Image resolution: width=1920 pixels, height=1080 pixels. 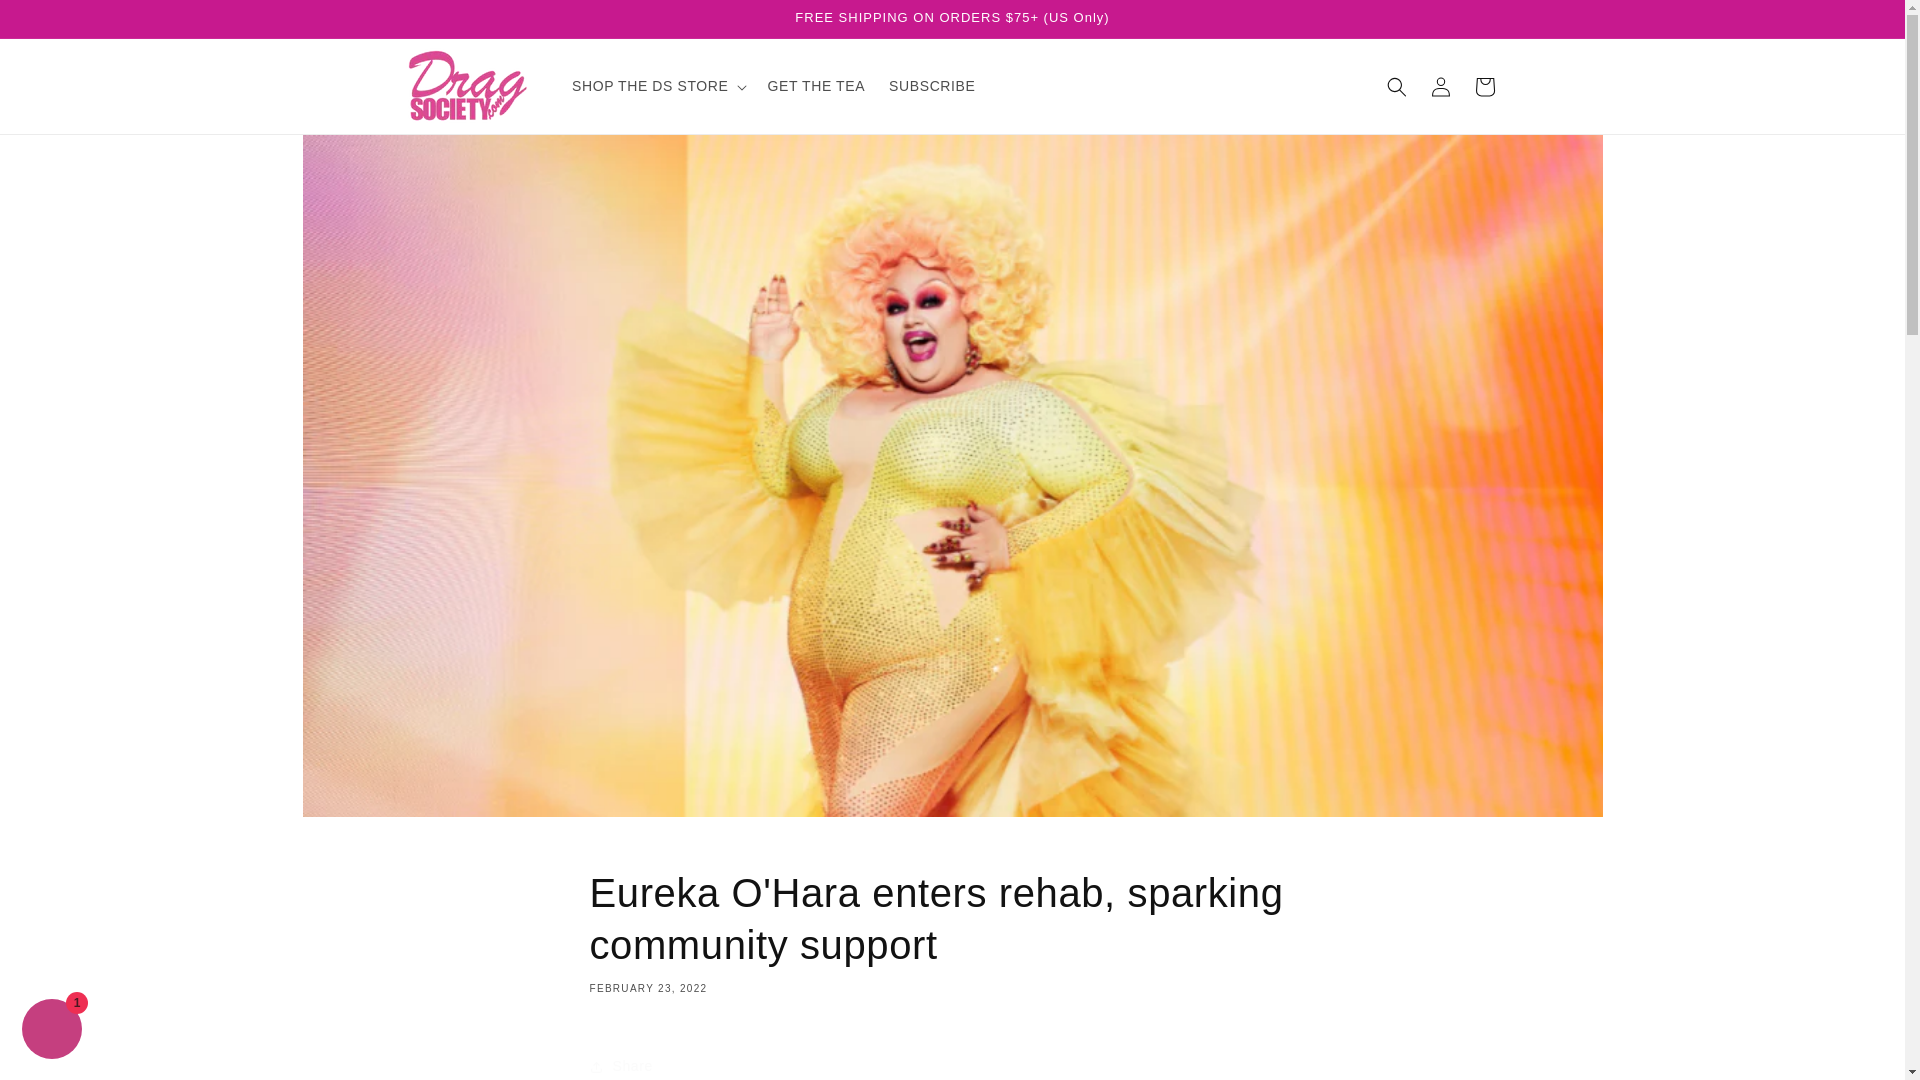 I want to click on Shopify online store chat, so click(x=52, y=1031).